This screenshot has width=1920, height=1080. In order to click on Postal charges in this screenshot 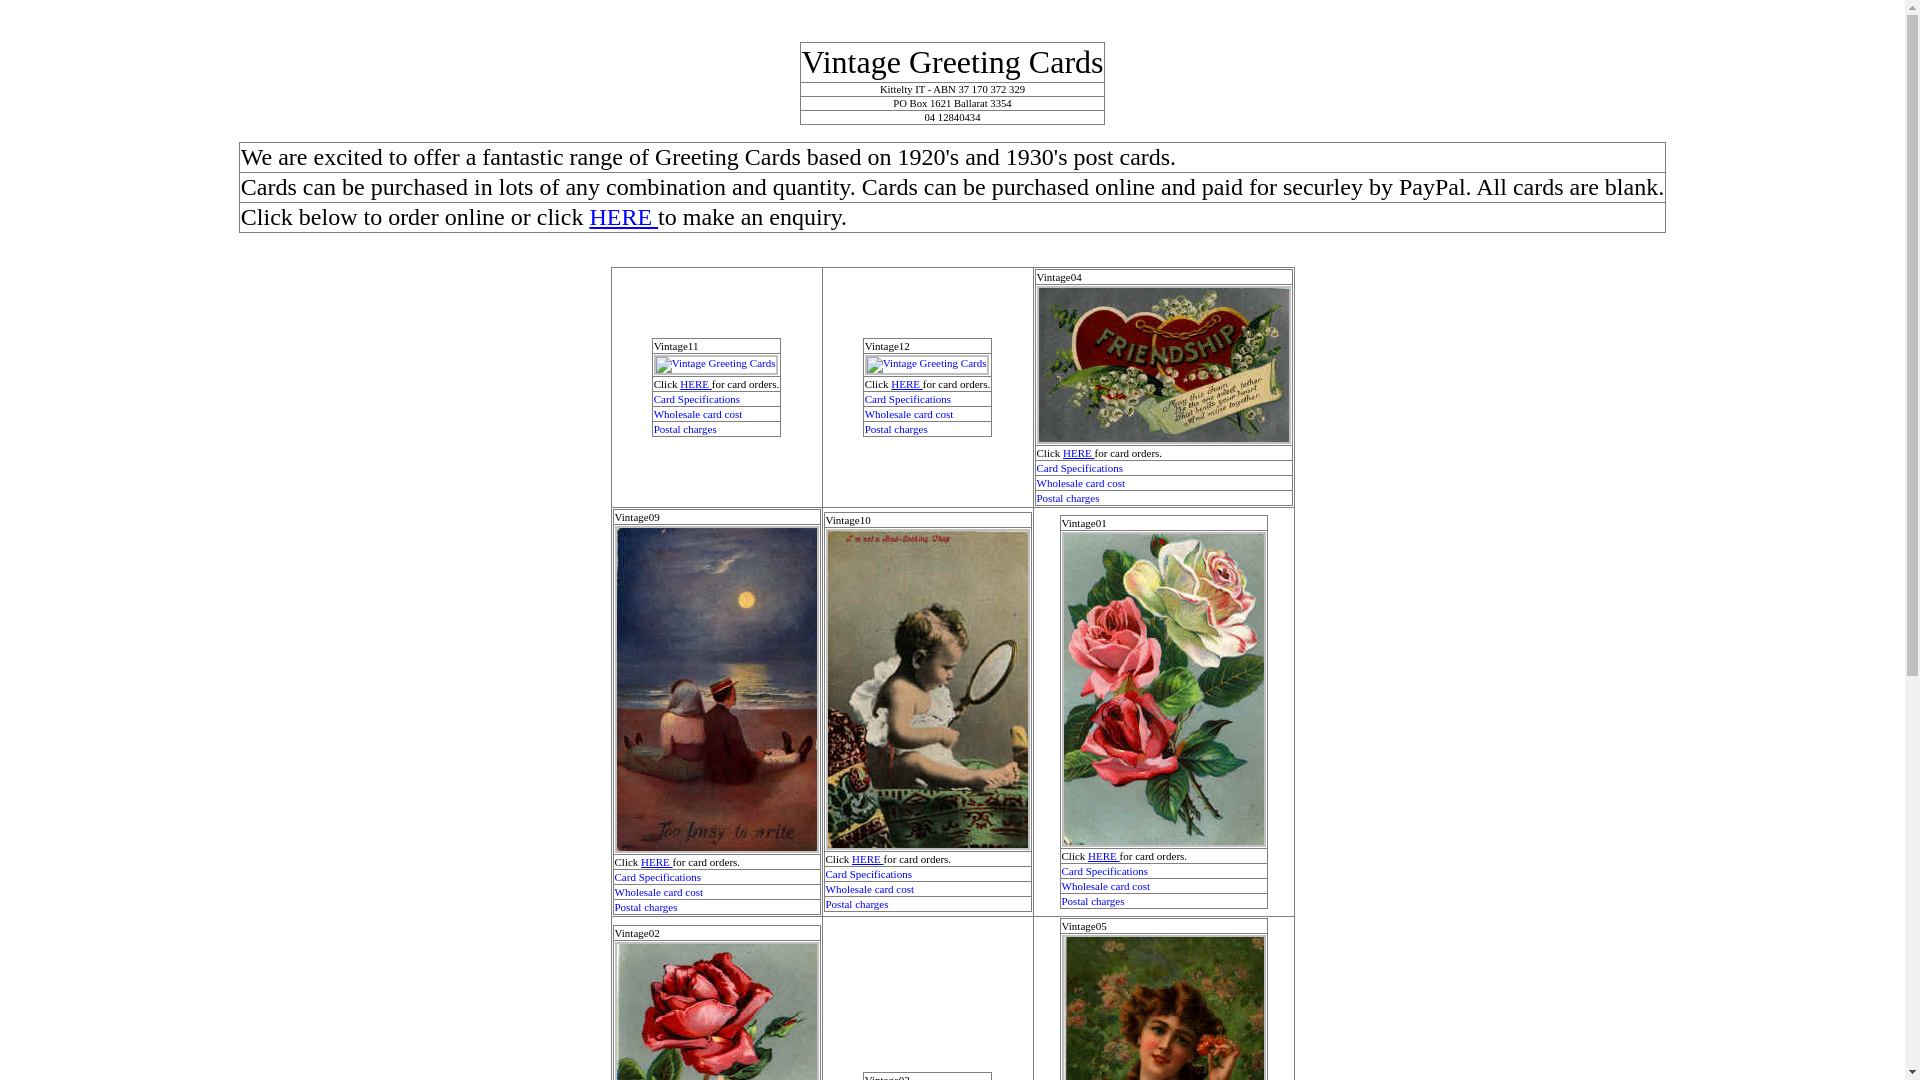, I will do `click(1094, 901)`.